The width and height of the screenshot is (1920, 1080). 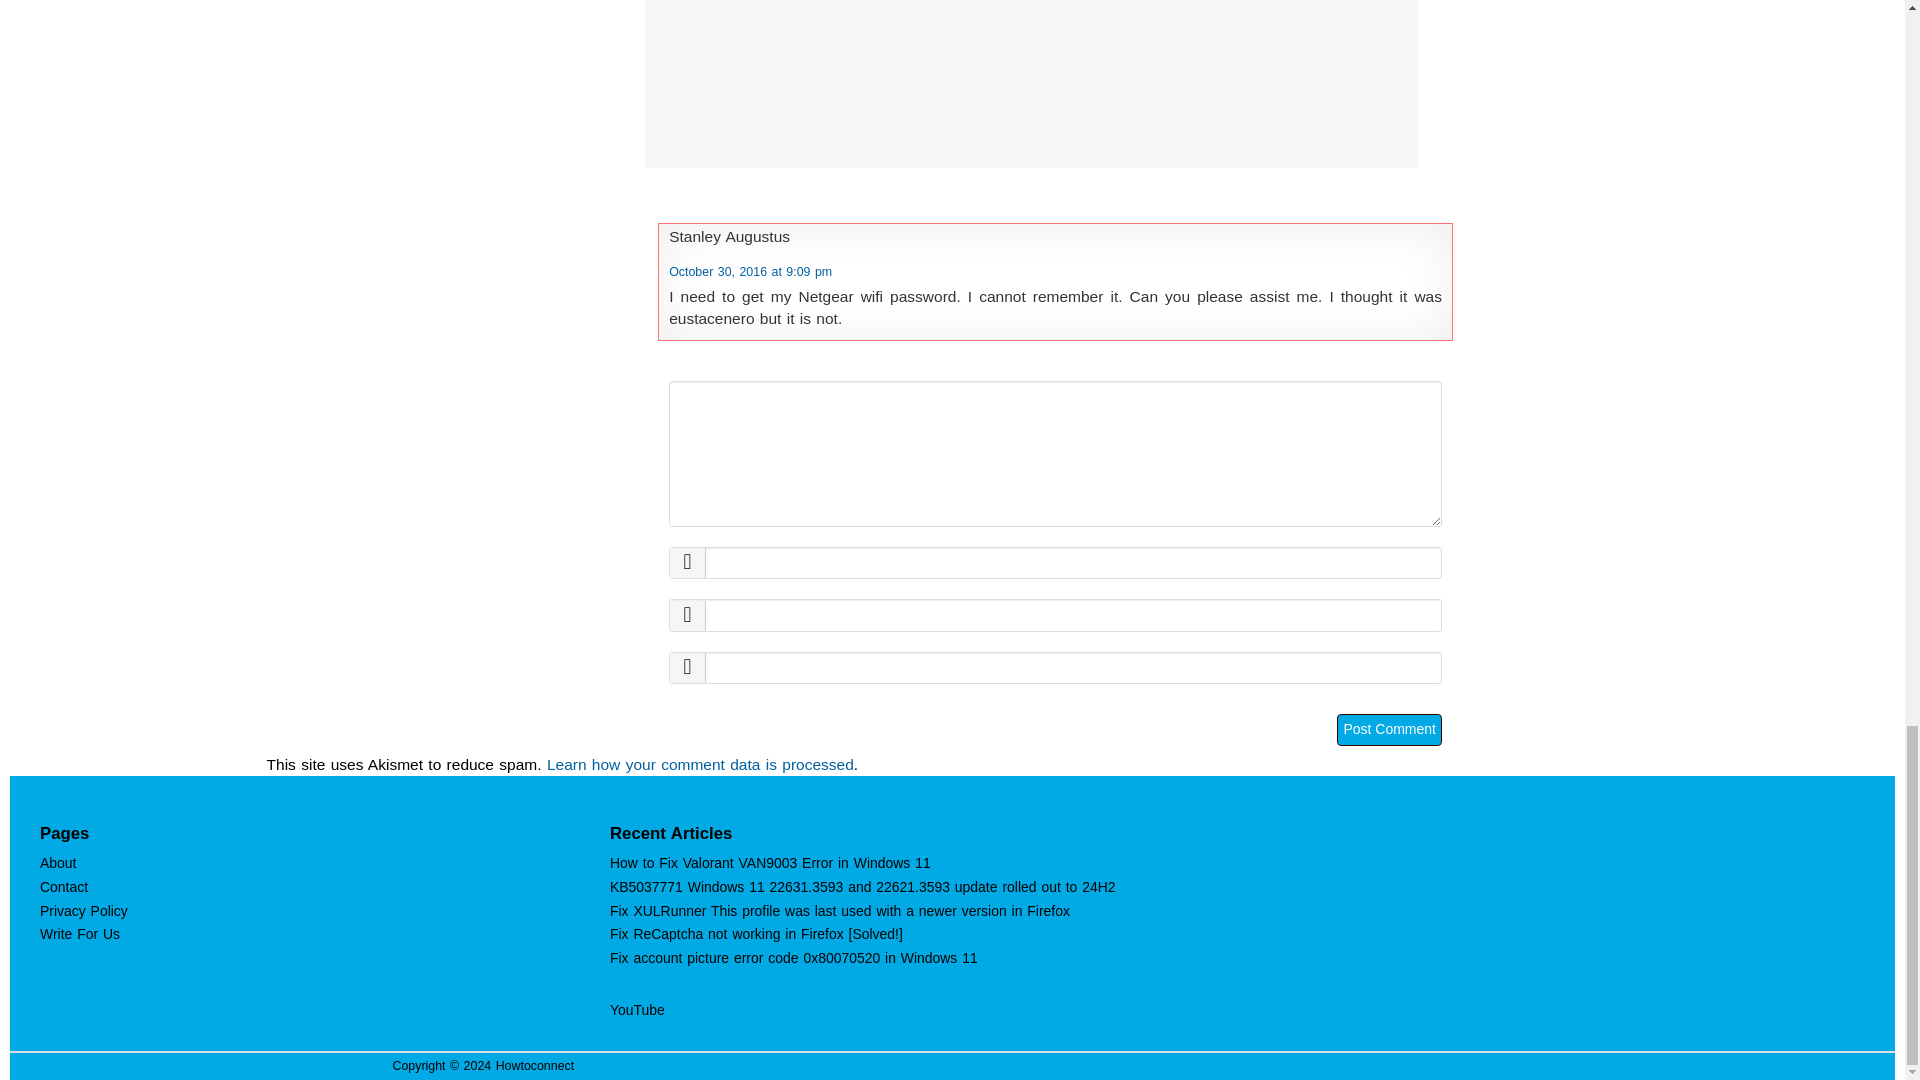 I want to click on How to Fix Valorant VAN9003 Error in Windows 11, so click(x=770, y=862).